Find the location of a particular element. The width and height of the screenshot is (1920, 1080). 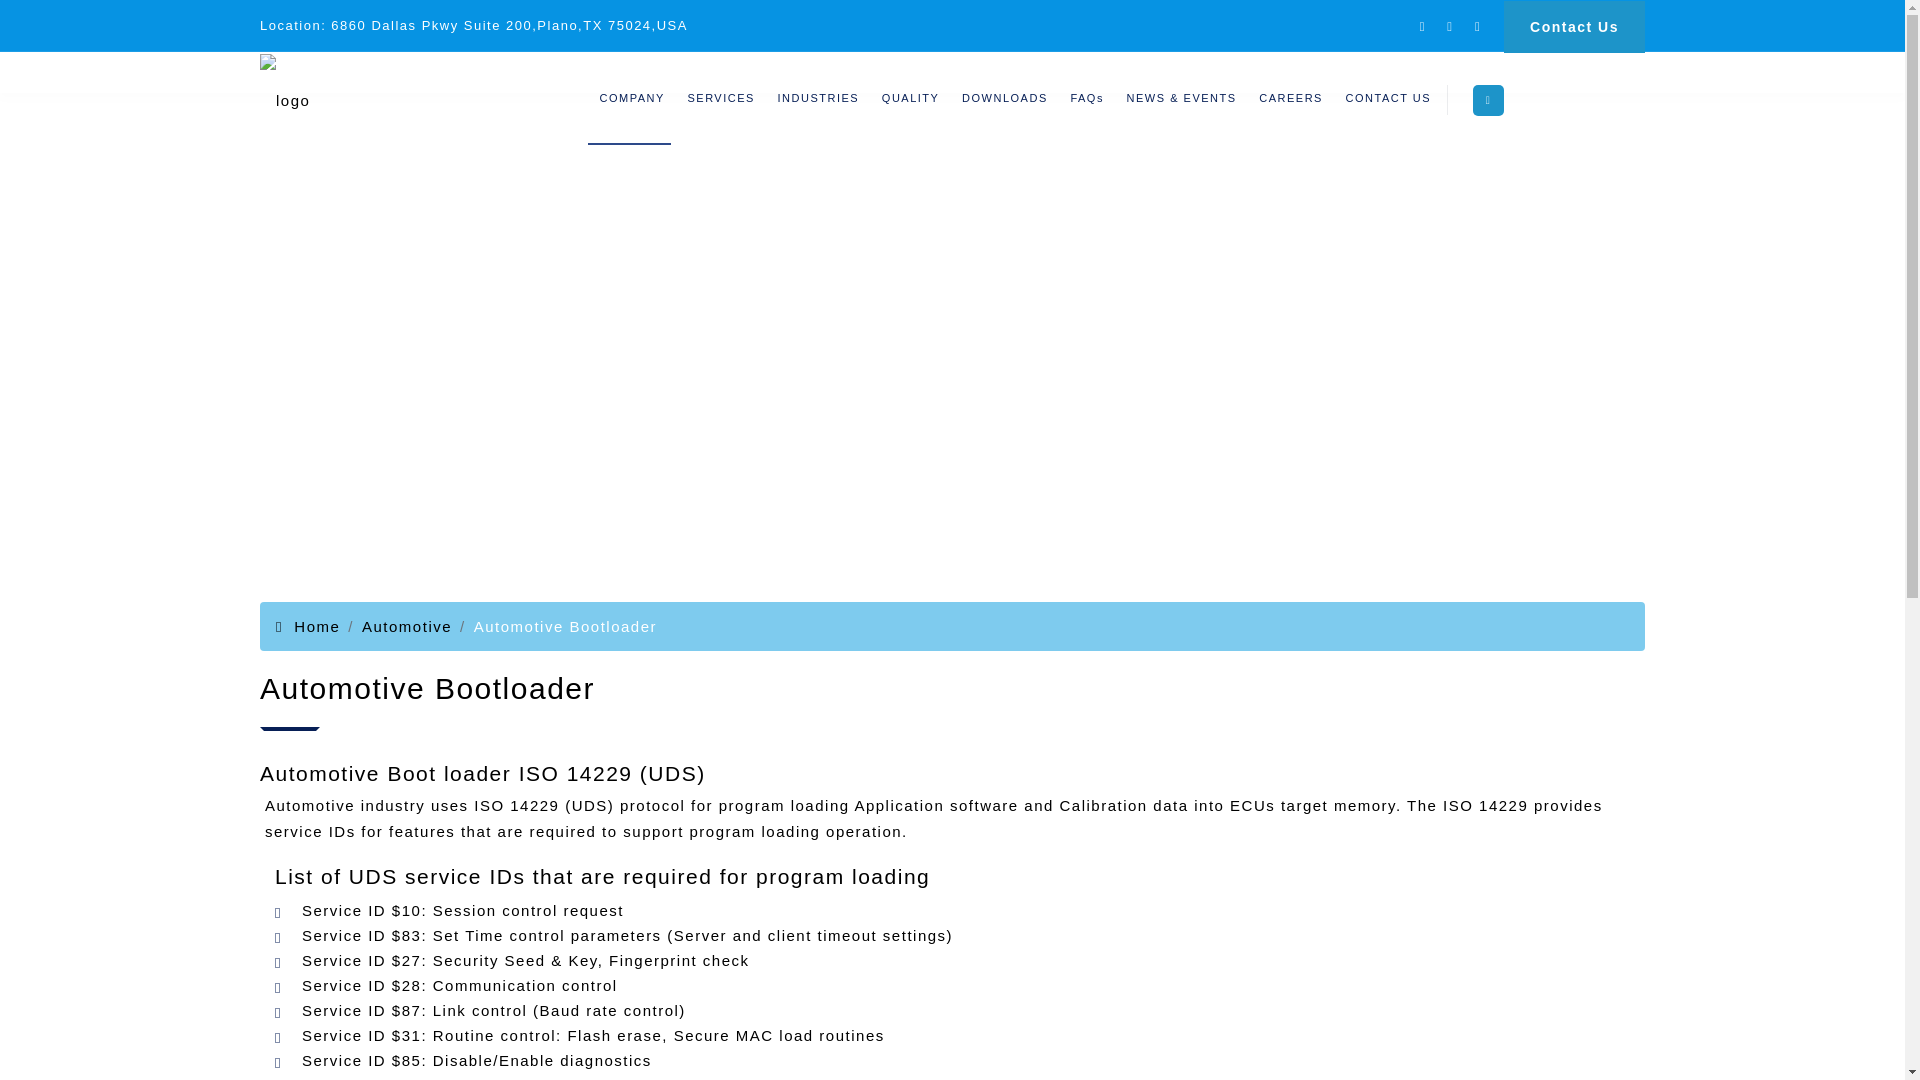

SERVICES is located at coordinates (952, 600).